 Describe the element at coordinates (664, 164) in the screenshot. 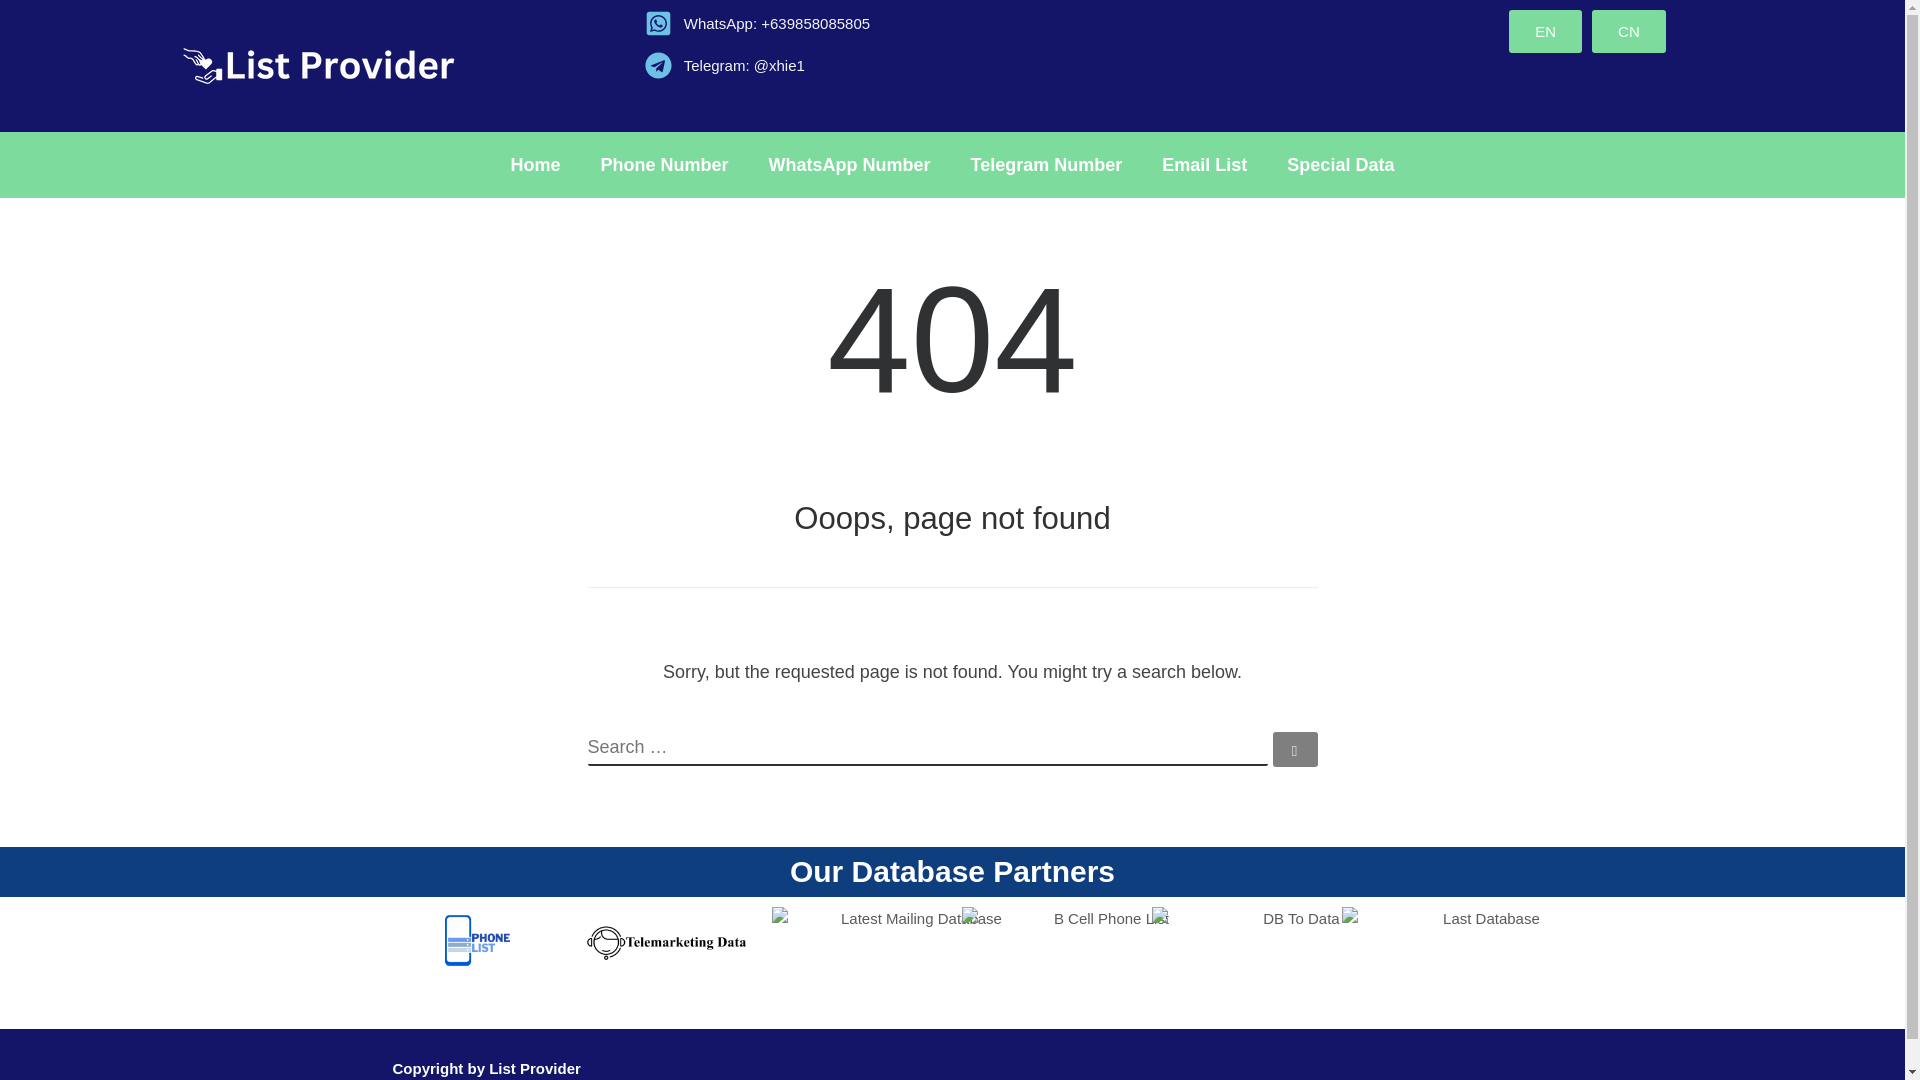

I see `Phone Number` at that location.